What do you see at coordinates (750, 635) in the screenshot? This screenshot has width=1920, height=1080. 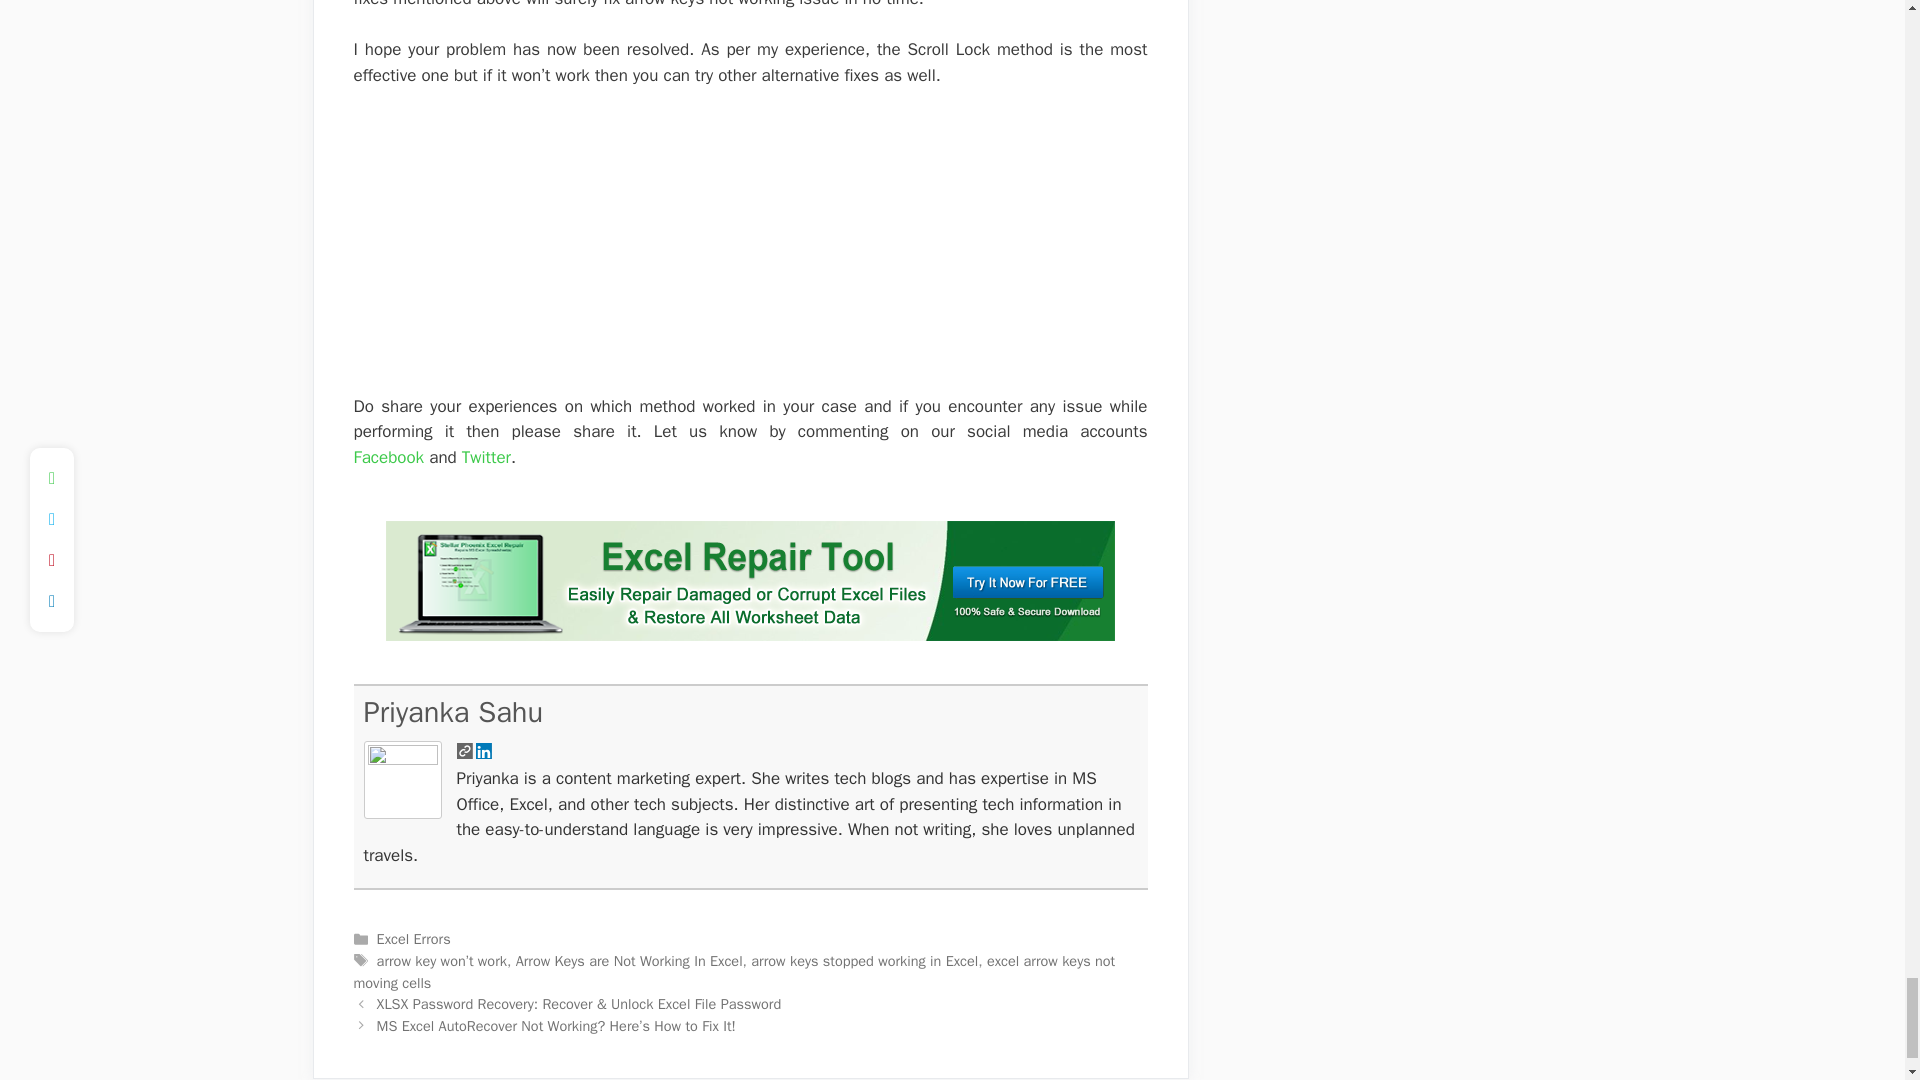 I see `Try Excel Repair Now` at bounding box center [750, 635].